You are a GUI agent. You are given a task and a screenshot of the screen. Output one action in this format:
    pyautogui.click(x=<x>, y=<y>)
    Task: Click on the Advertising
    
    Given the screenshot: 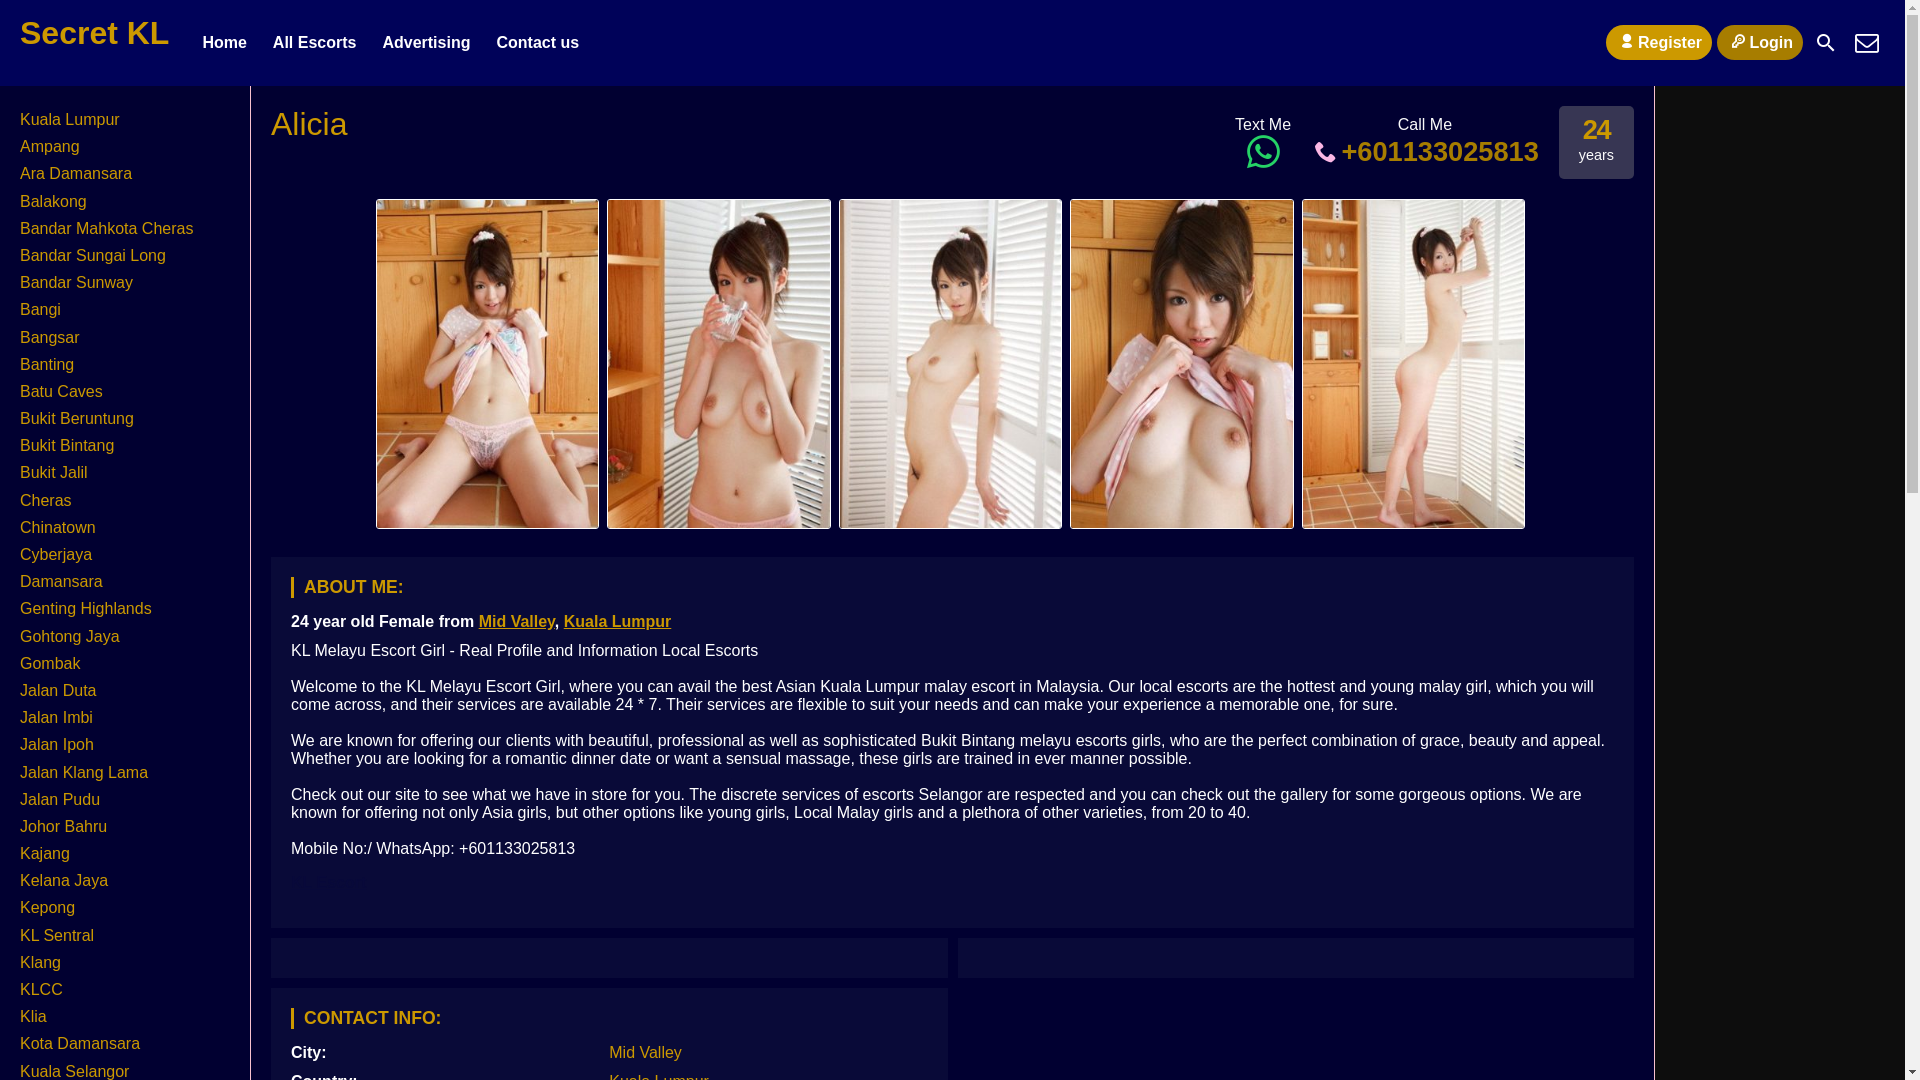 What is the action you would take?
    pyautogui.click(x=426, y=44)
    